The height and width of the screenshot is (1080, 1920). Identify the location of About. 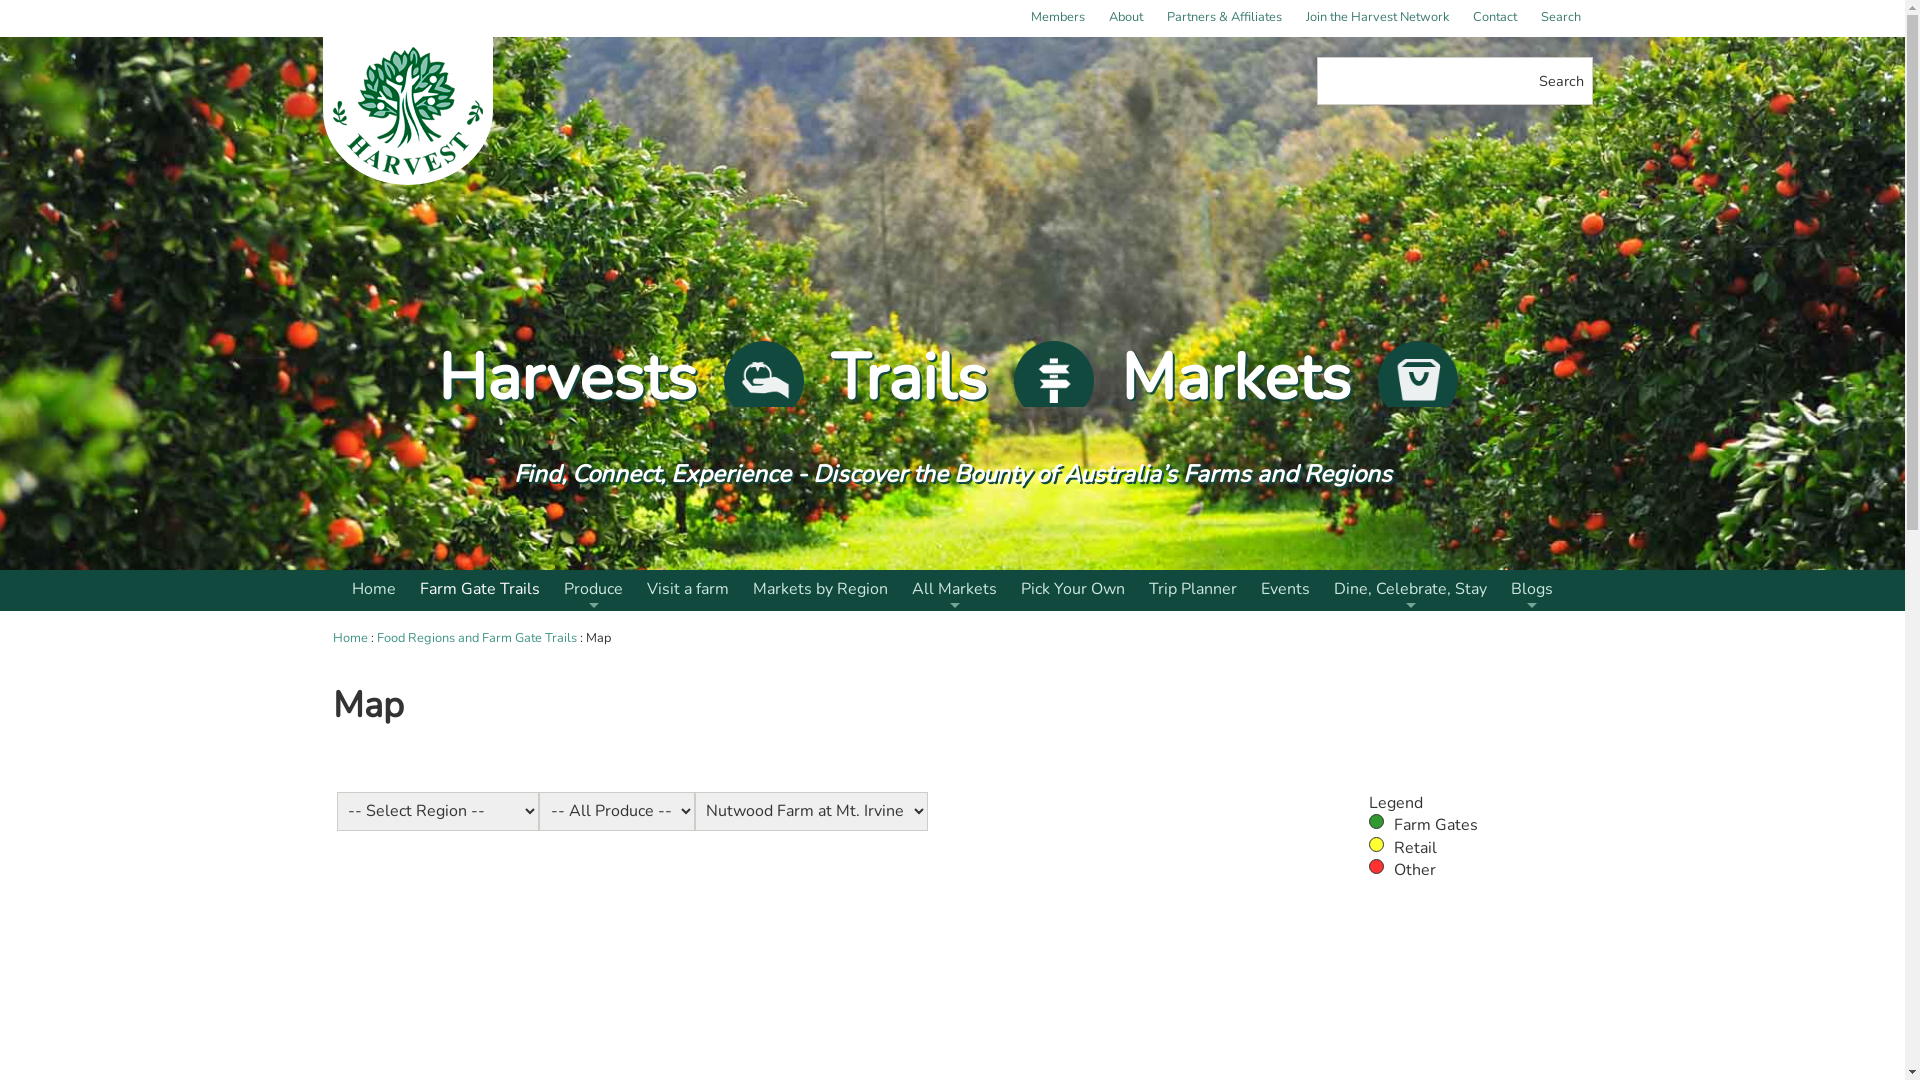
(1125, 18).